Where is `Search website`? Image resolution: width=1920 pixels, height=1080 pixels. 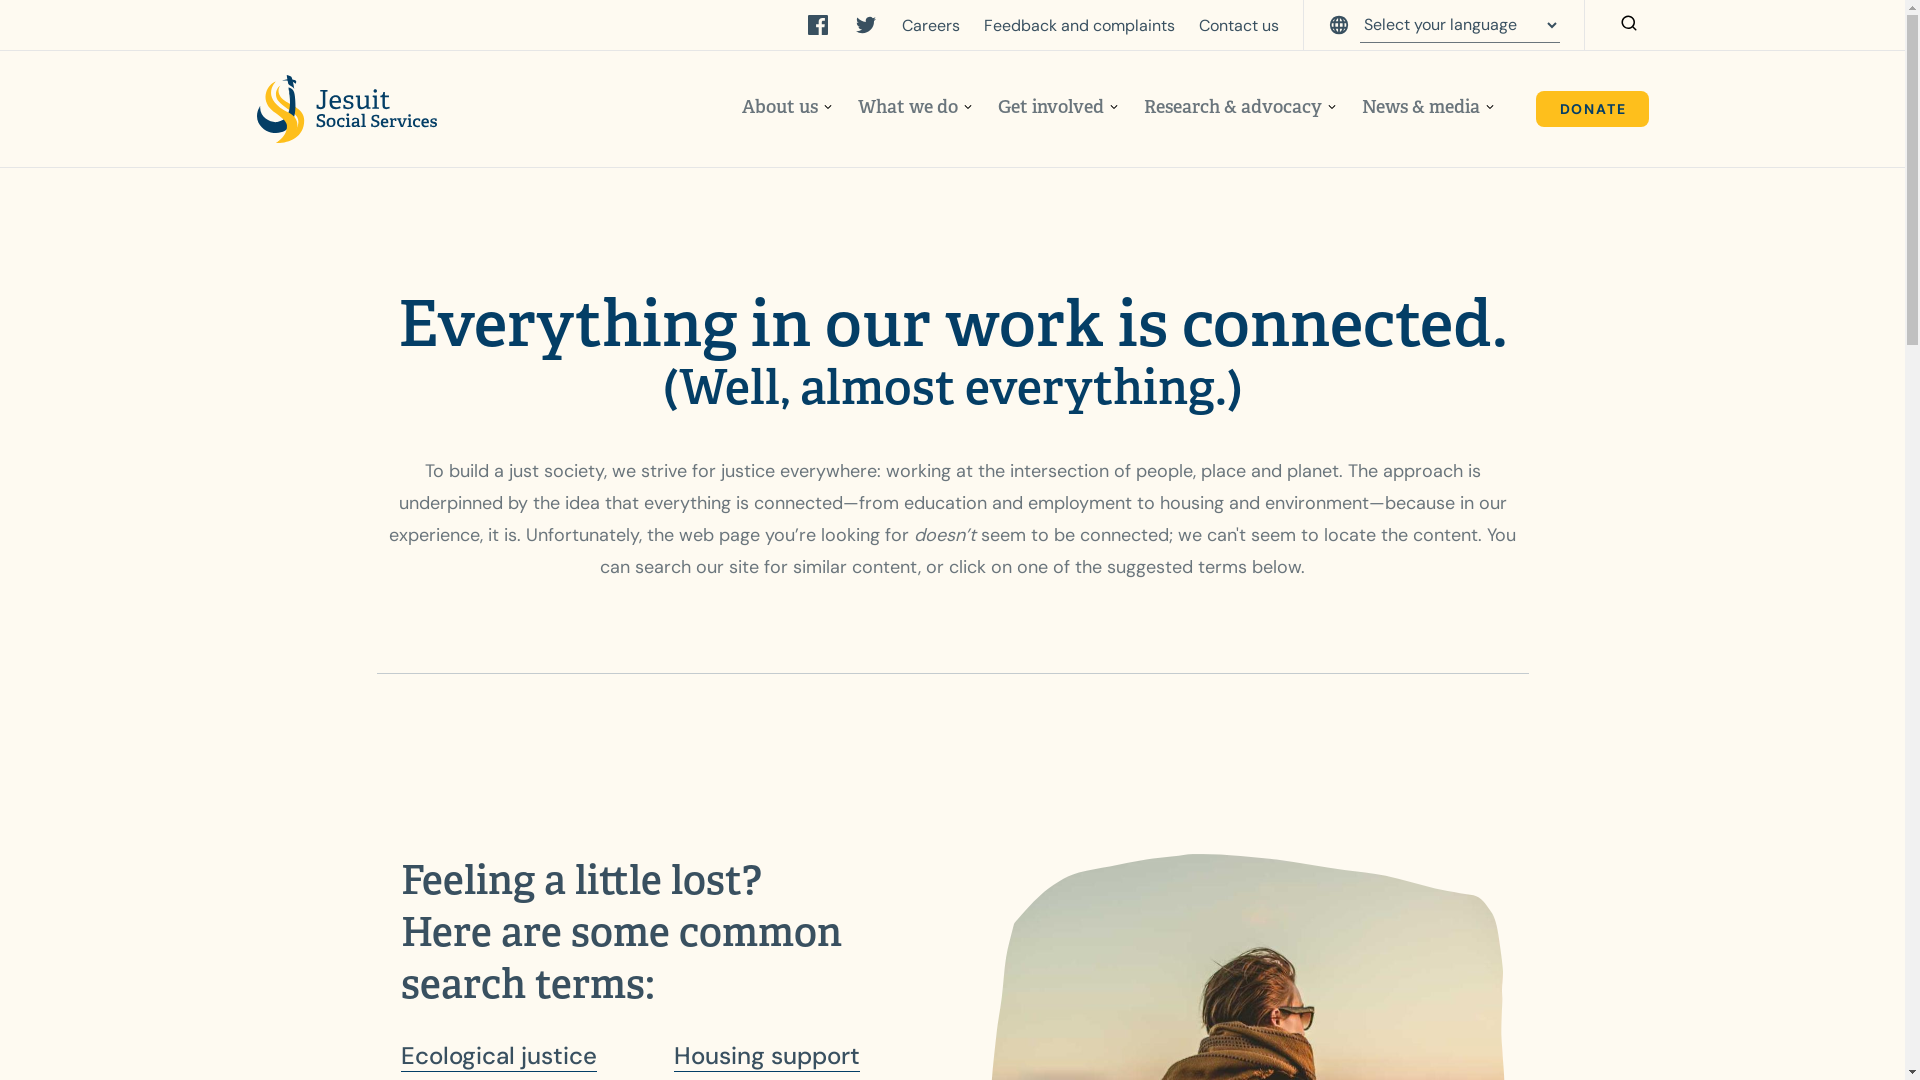
Search website is located at coordinates (1628, 25).